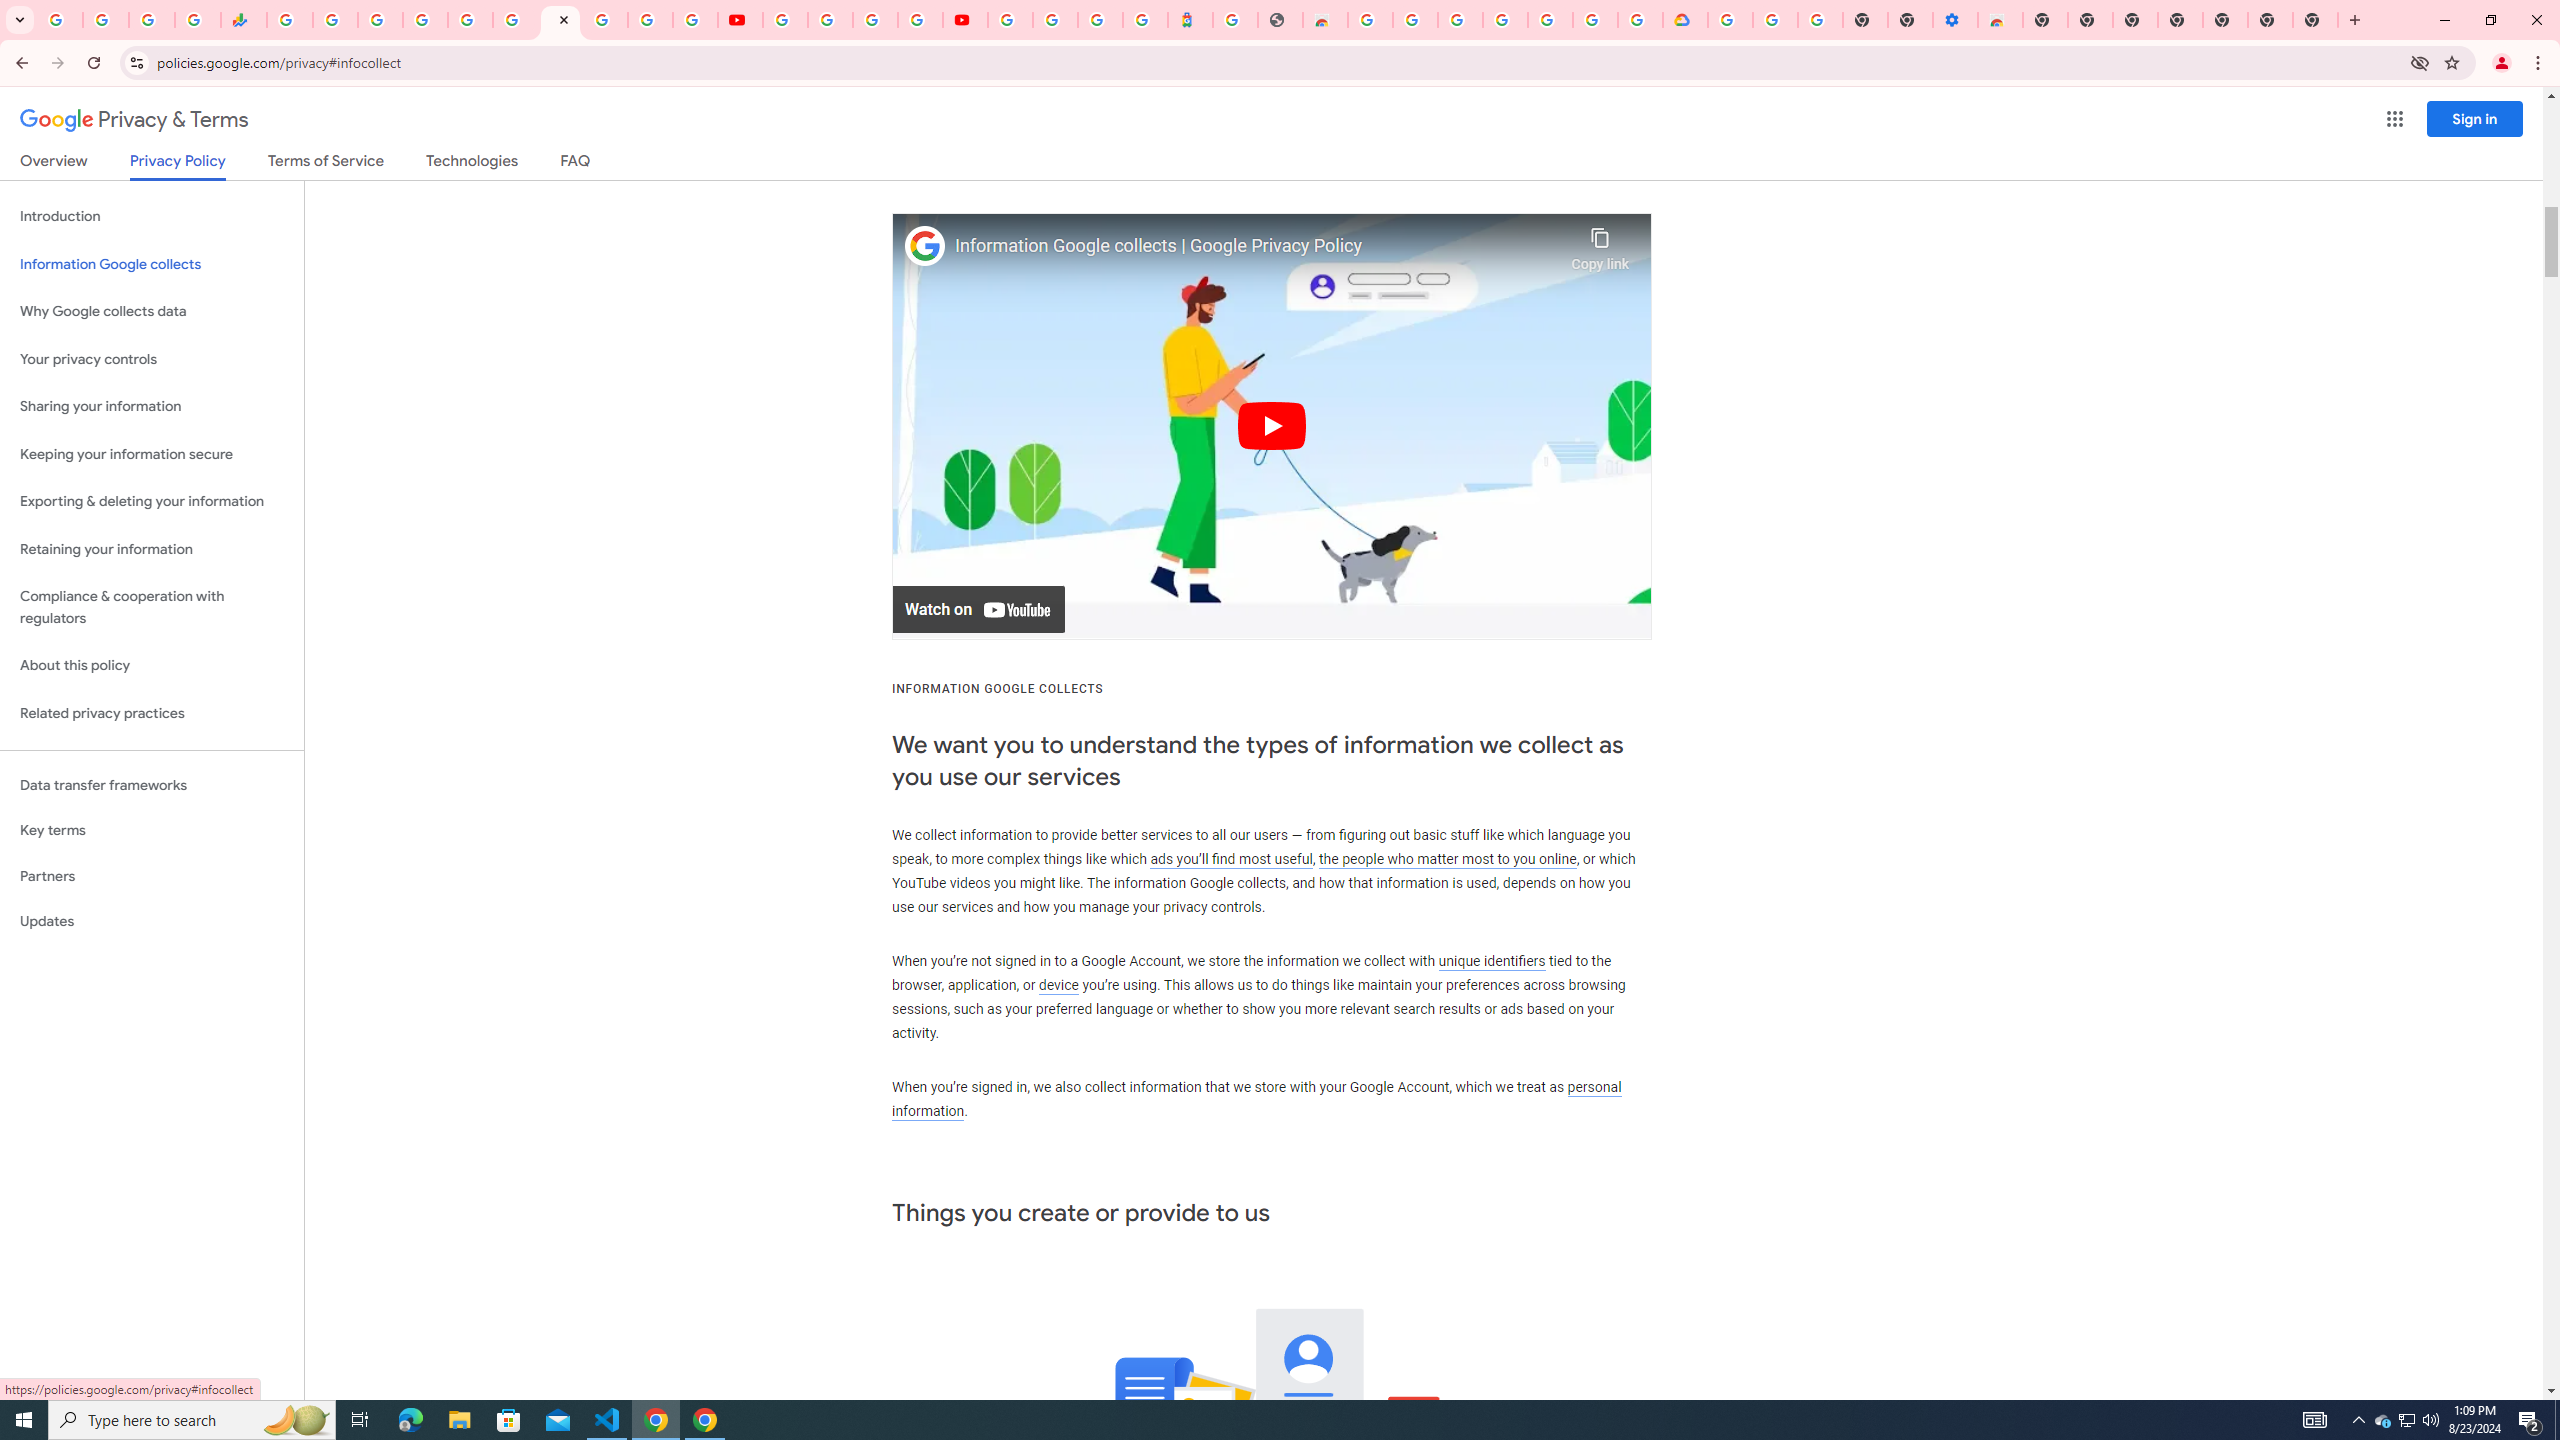 This screenshot has height=1440, width=2560. I want to click on Watch on YouTube, so click(978, 610).